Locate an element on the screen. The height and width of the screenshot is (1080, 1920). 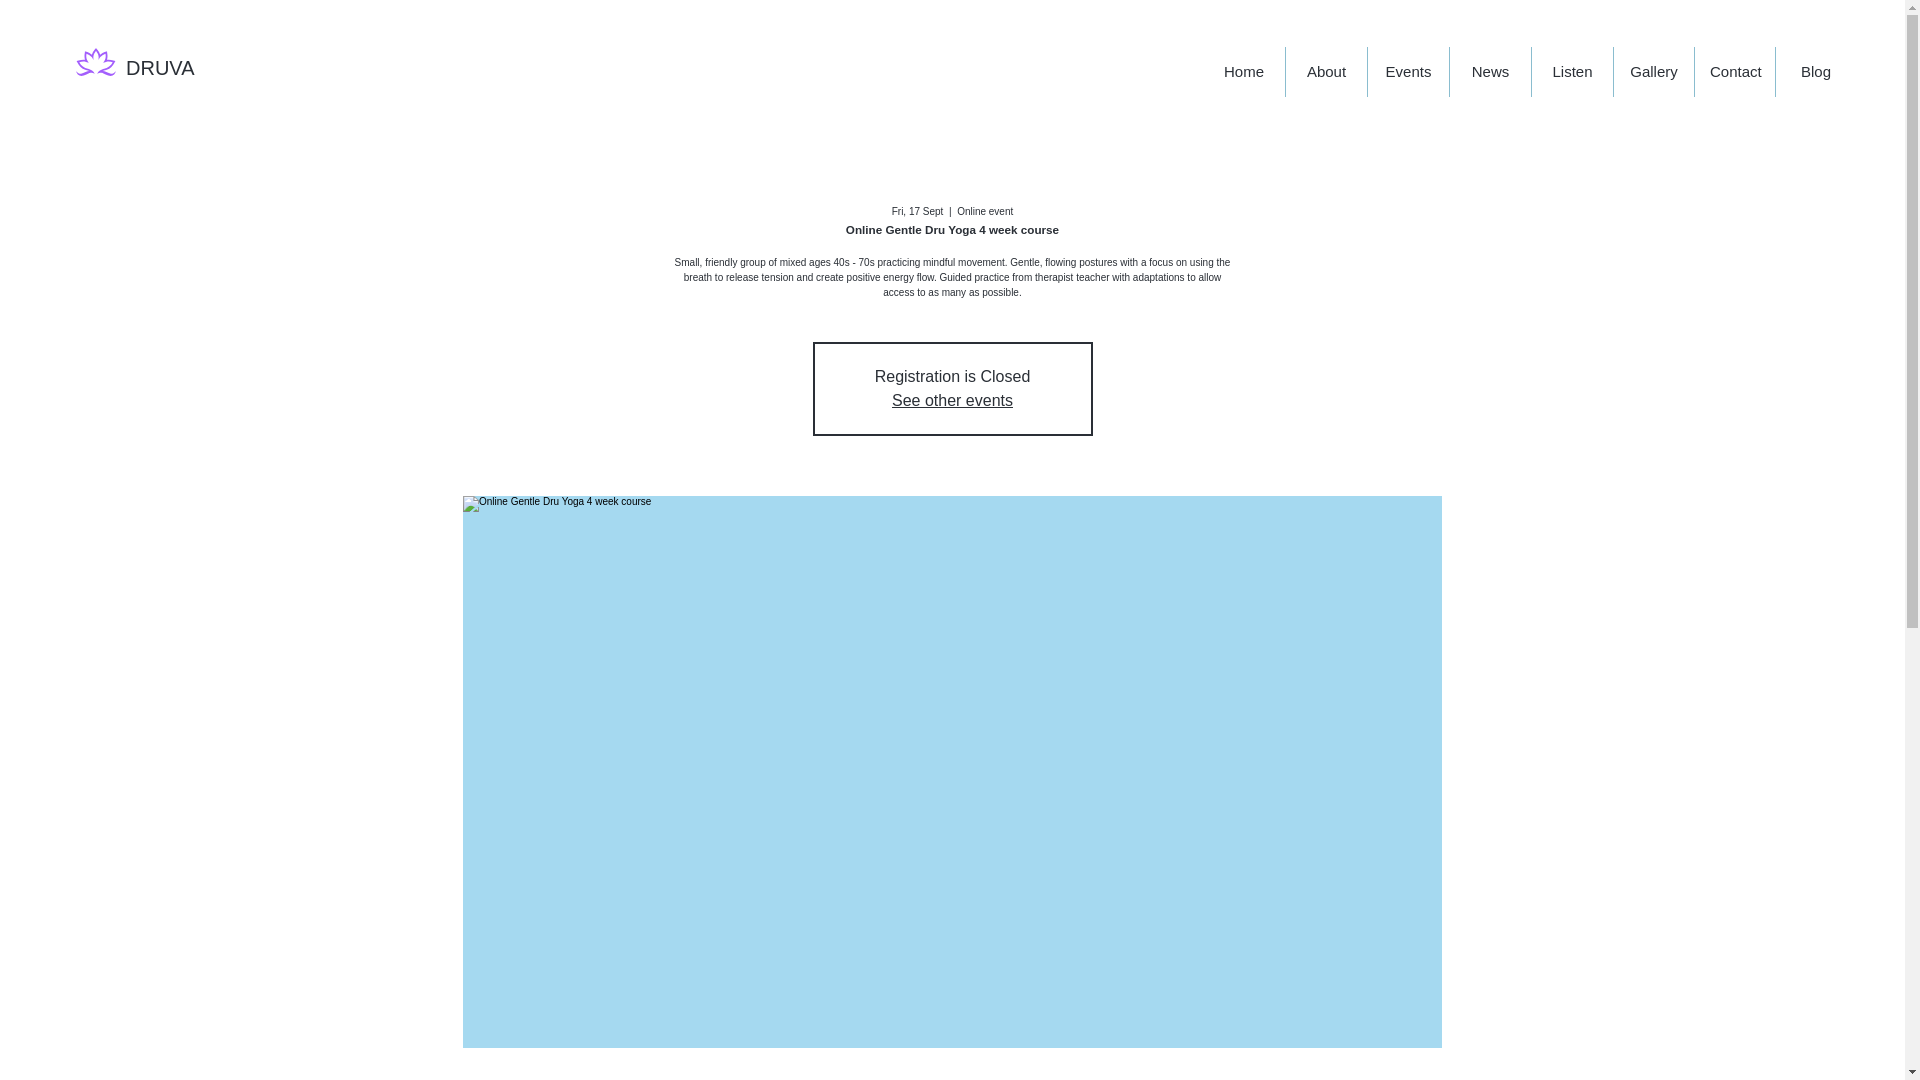
DRUVA is located at coordinates (160, 68).